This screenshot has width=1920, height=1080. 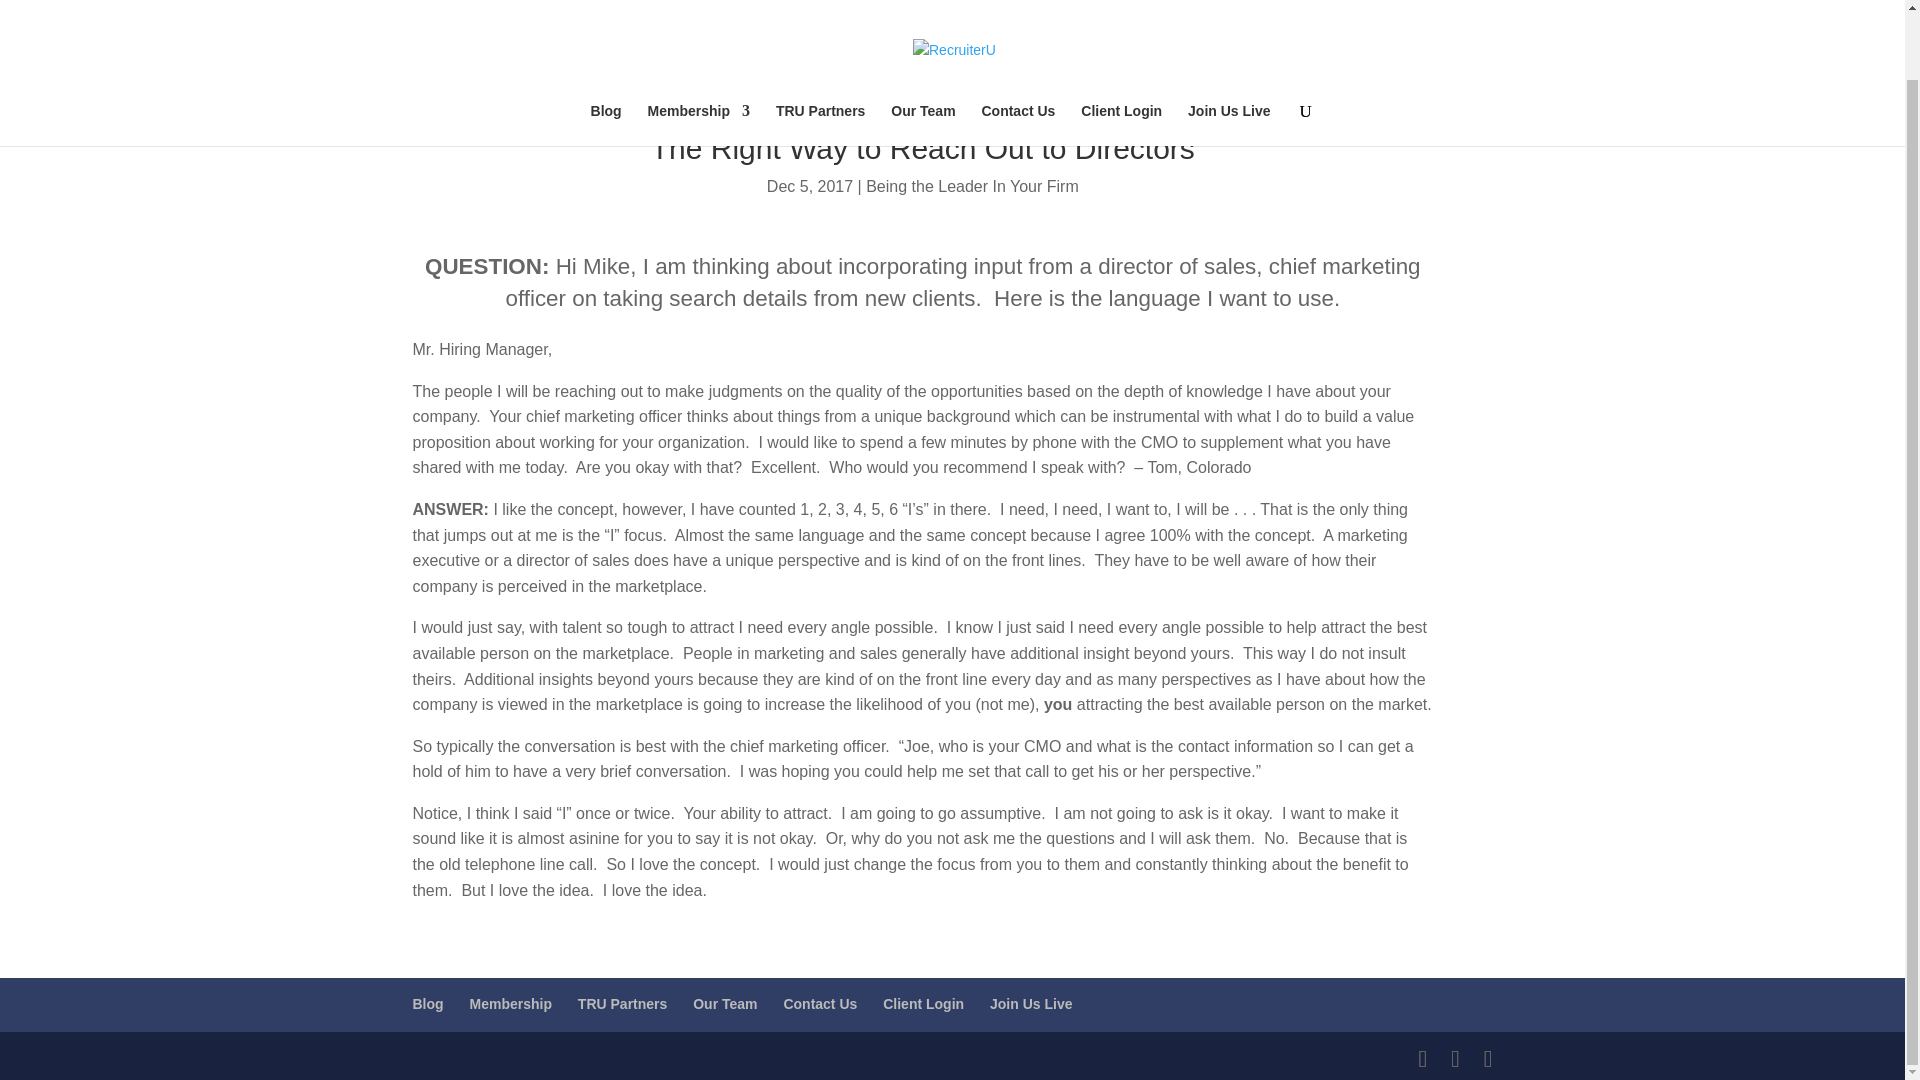 I want to click on Client Login, so click(x=1120, y=54).